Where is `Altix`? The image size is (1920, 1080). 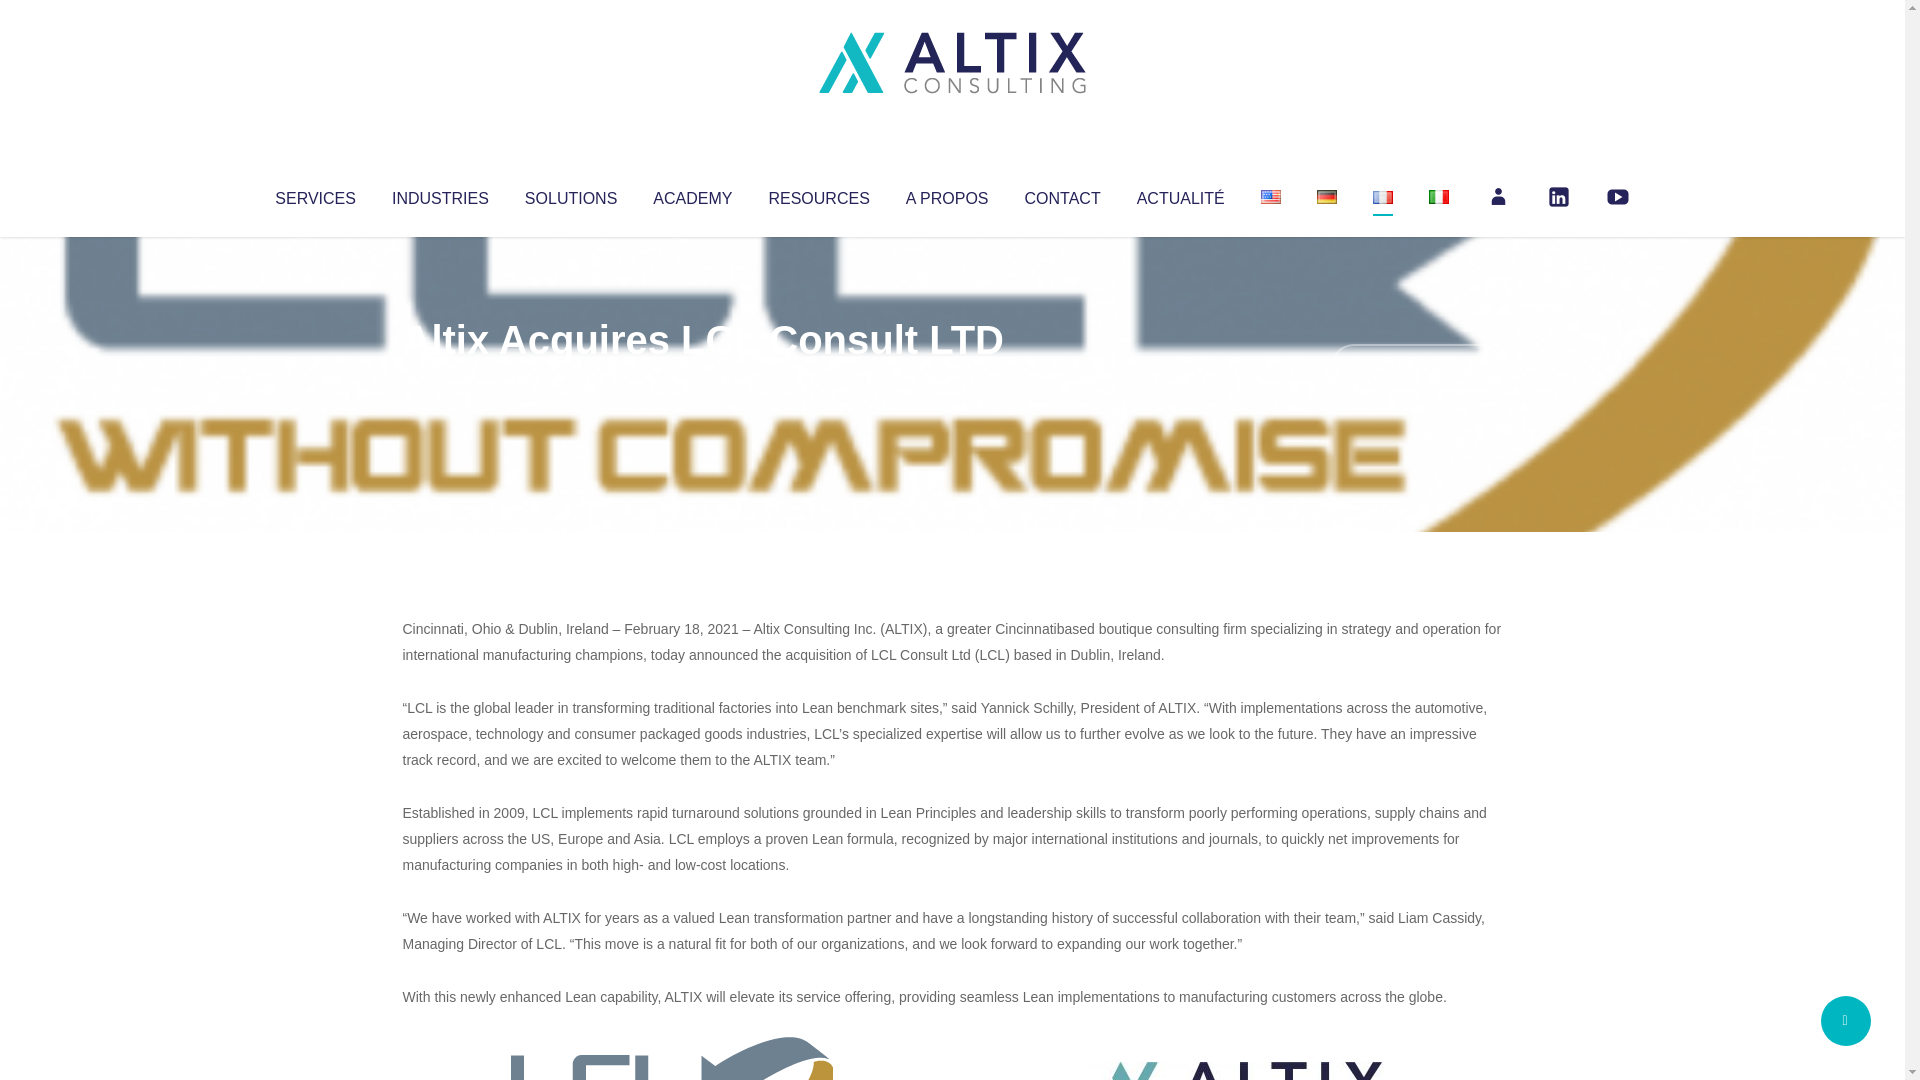
Altix is located at coordinates (440, 380).